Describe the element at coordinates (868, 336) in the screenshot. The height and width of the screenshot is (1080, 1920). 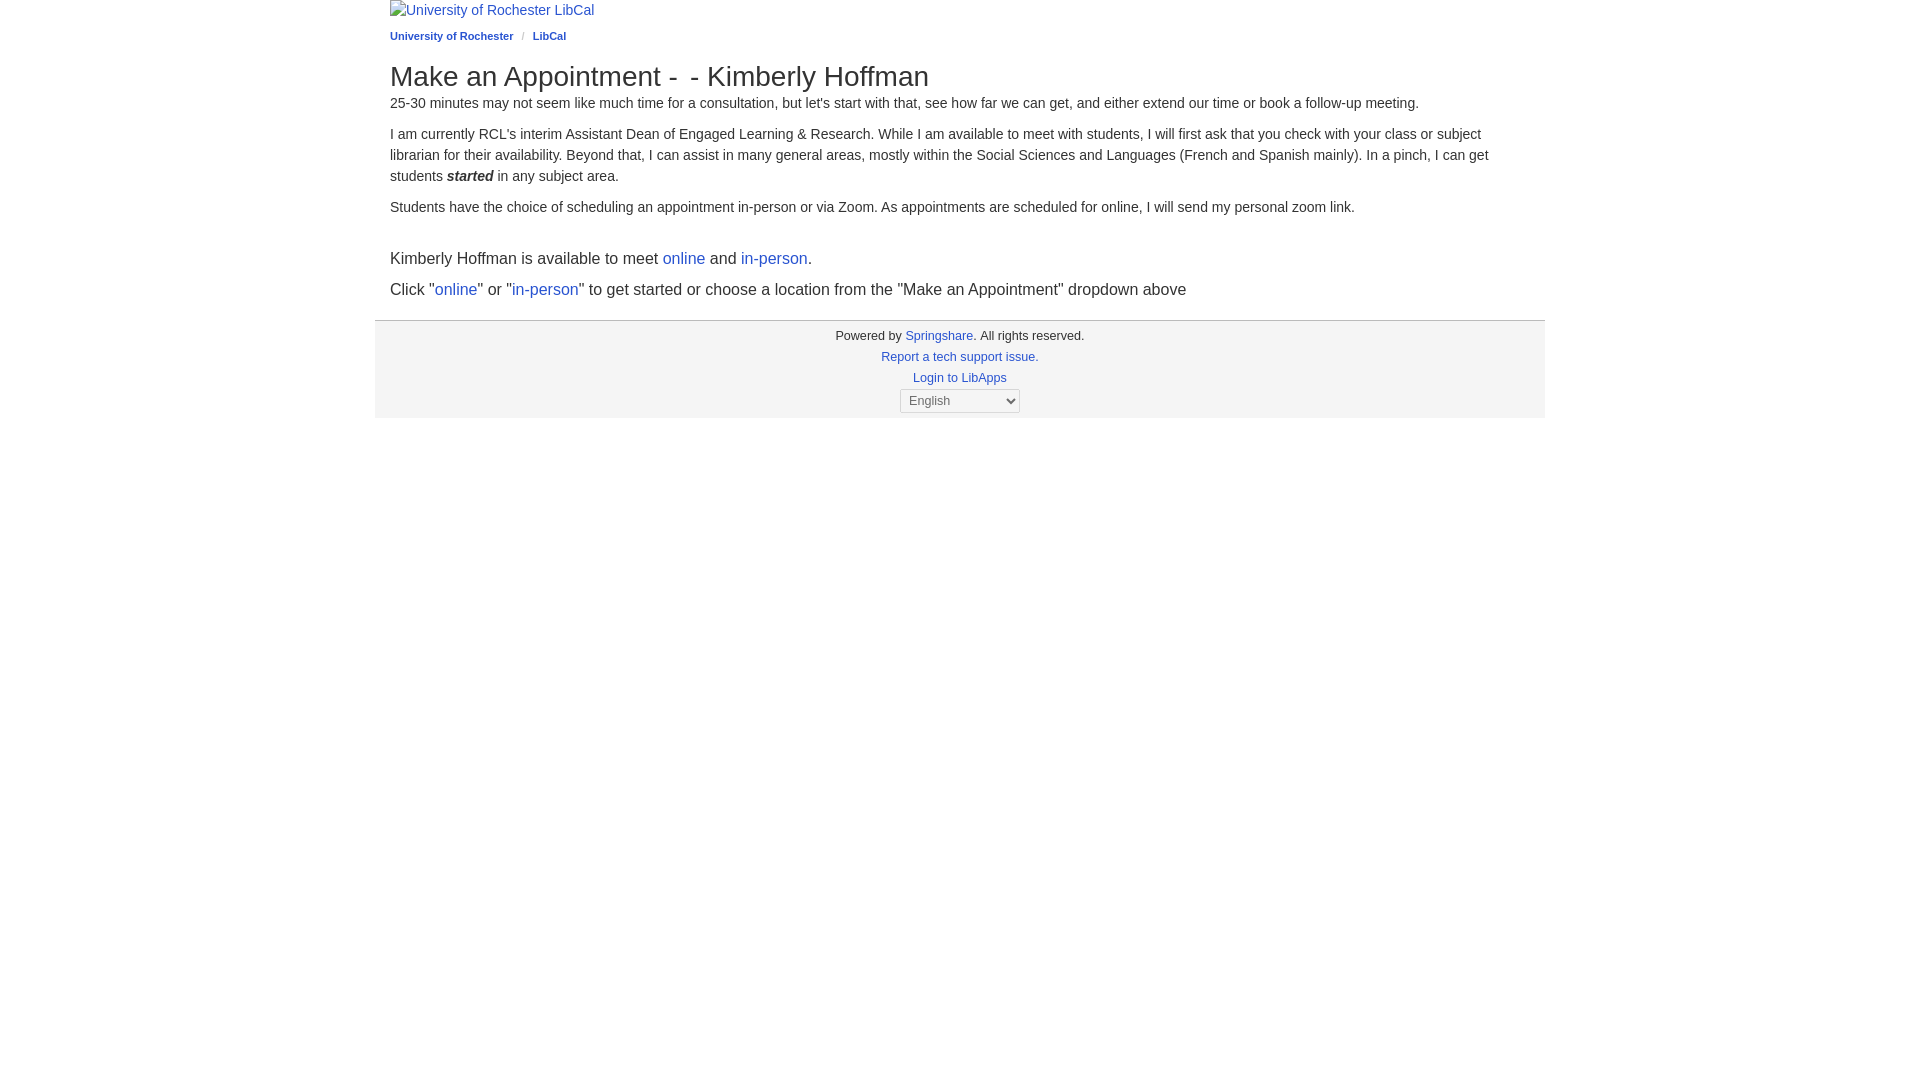
I see `libcal-us-4` at that location.